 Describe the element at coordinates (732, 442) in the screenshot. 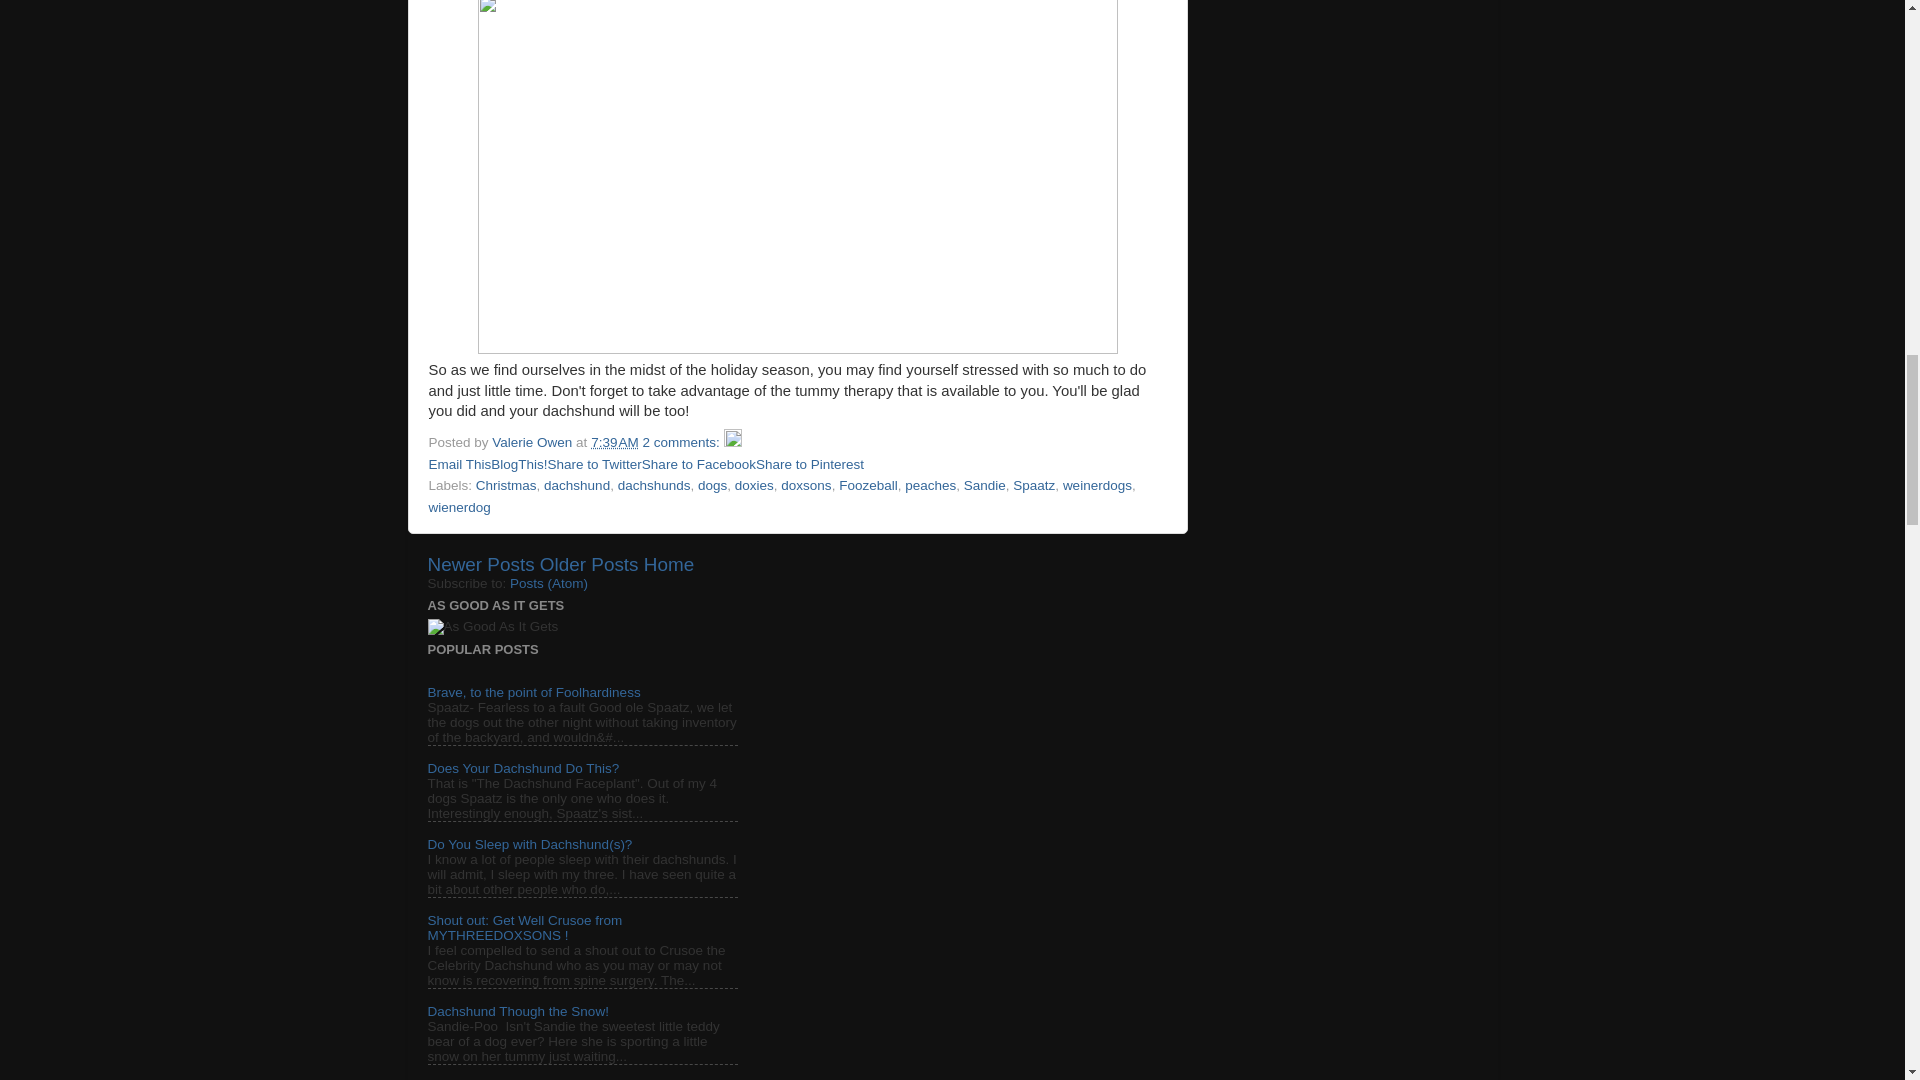

I see `Edit Post` at that location.